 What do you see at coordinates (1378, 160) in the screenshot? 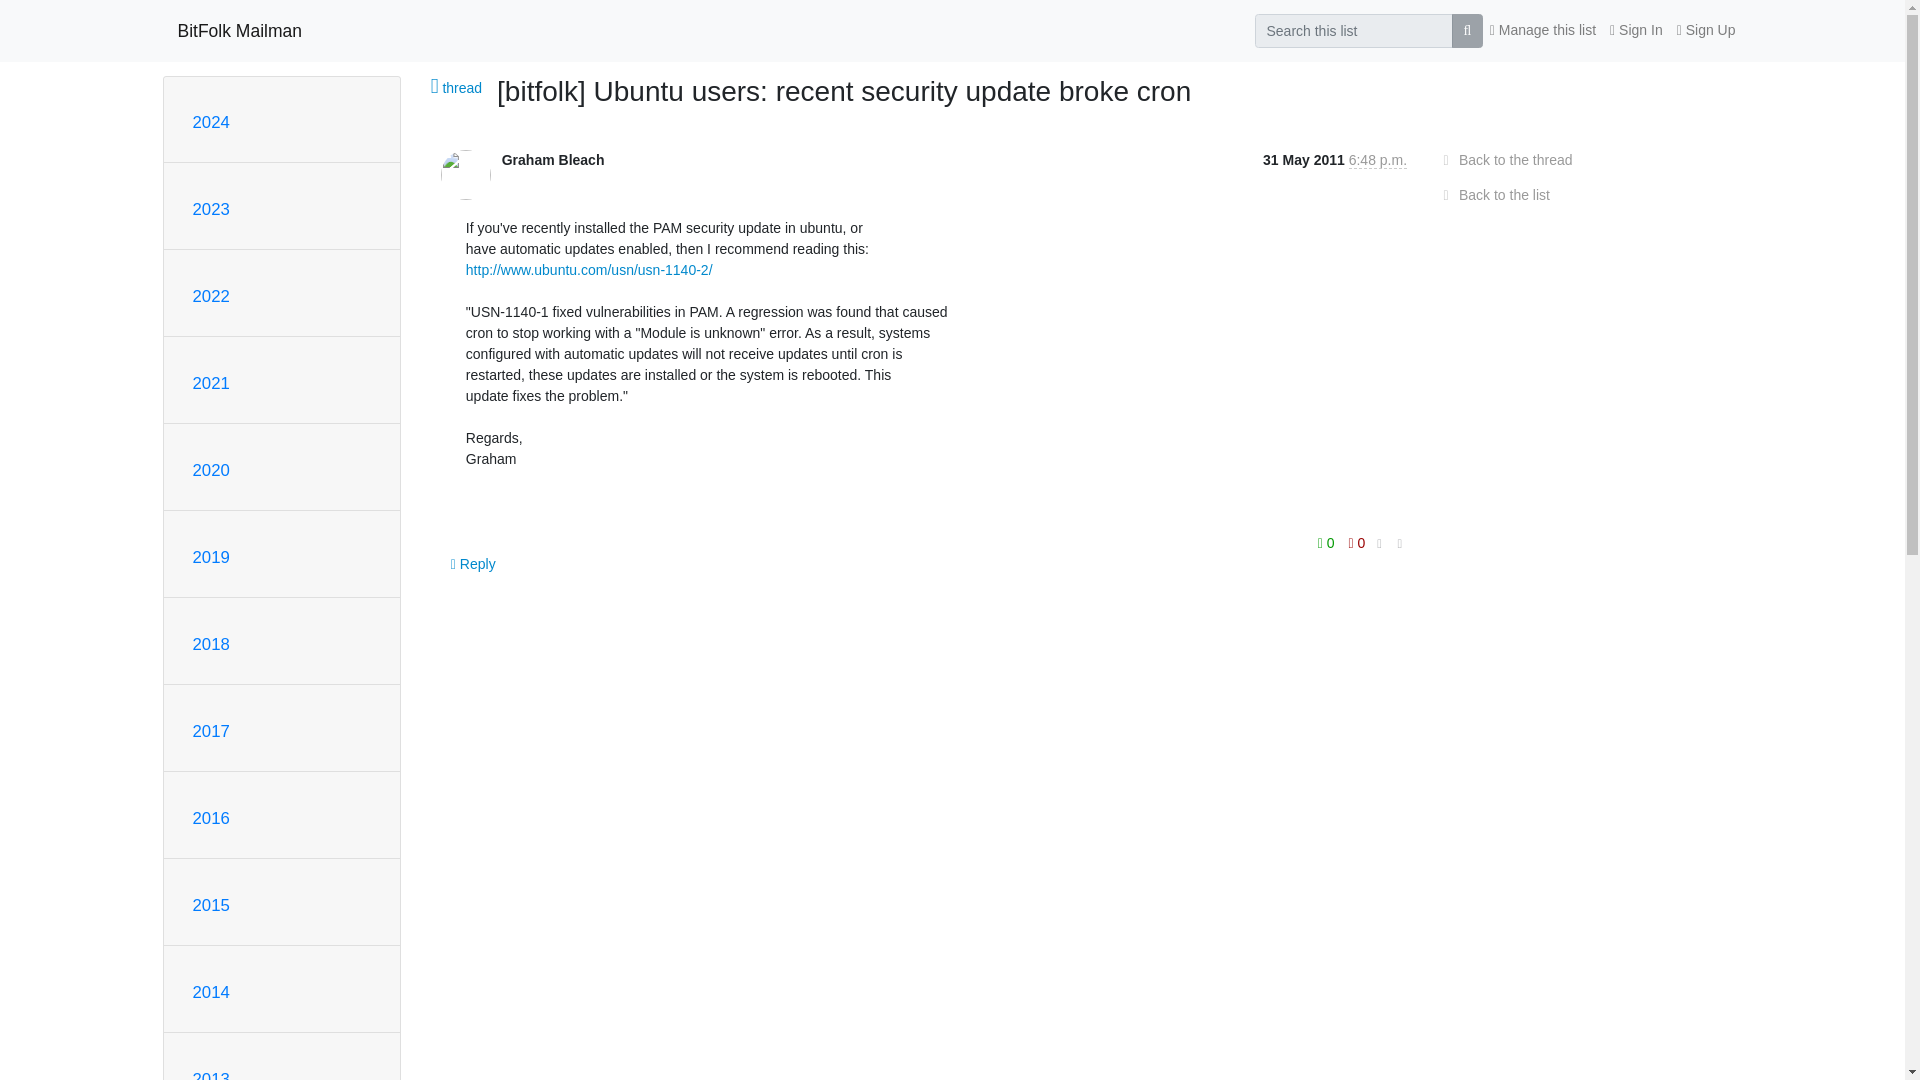
I see `Sender's time: May 31, 2011, 7:48 p.m.` at bounding box center [1378, 160].